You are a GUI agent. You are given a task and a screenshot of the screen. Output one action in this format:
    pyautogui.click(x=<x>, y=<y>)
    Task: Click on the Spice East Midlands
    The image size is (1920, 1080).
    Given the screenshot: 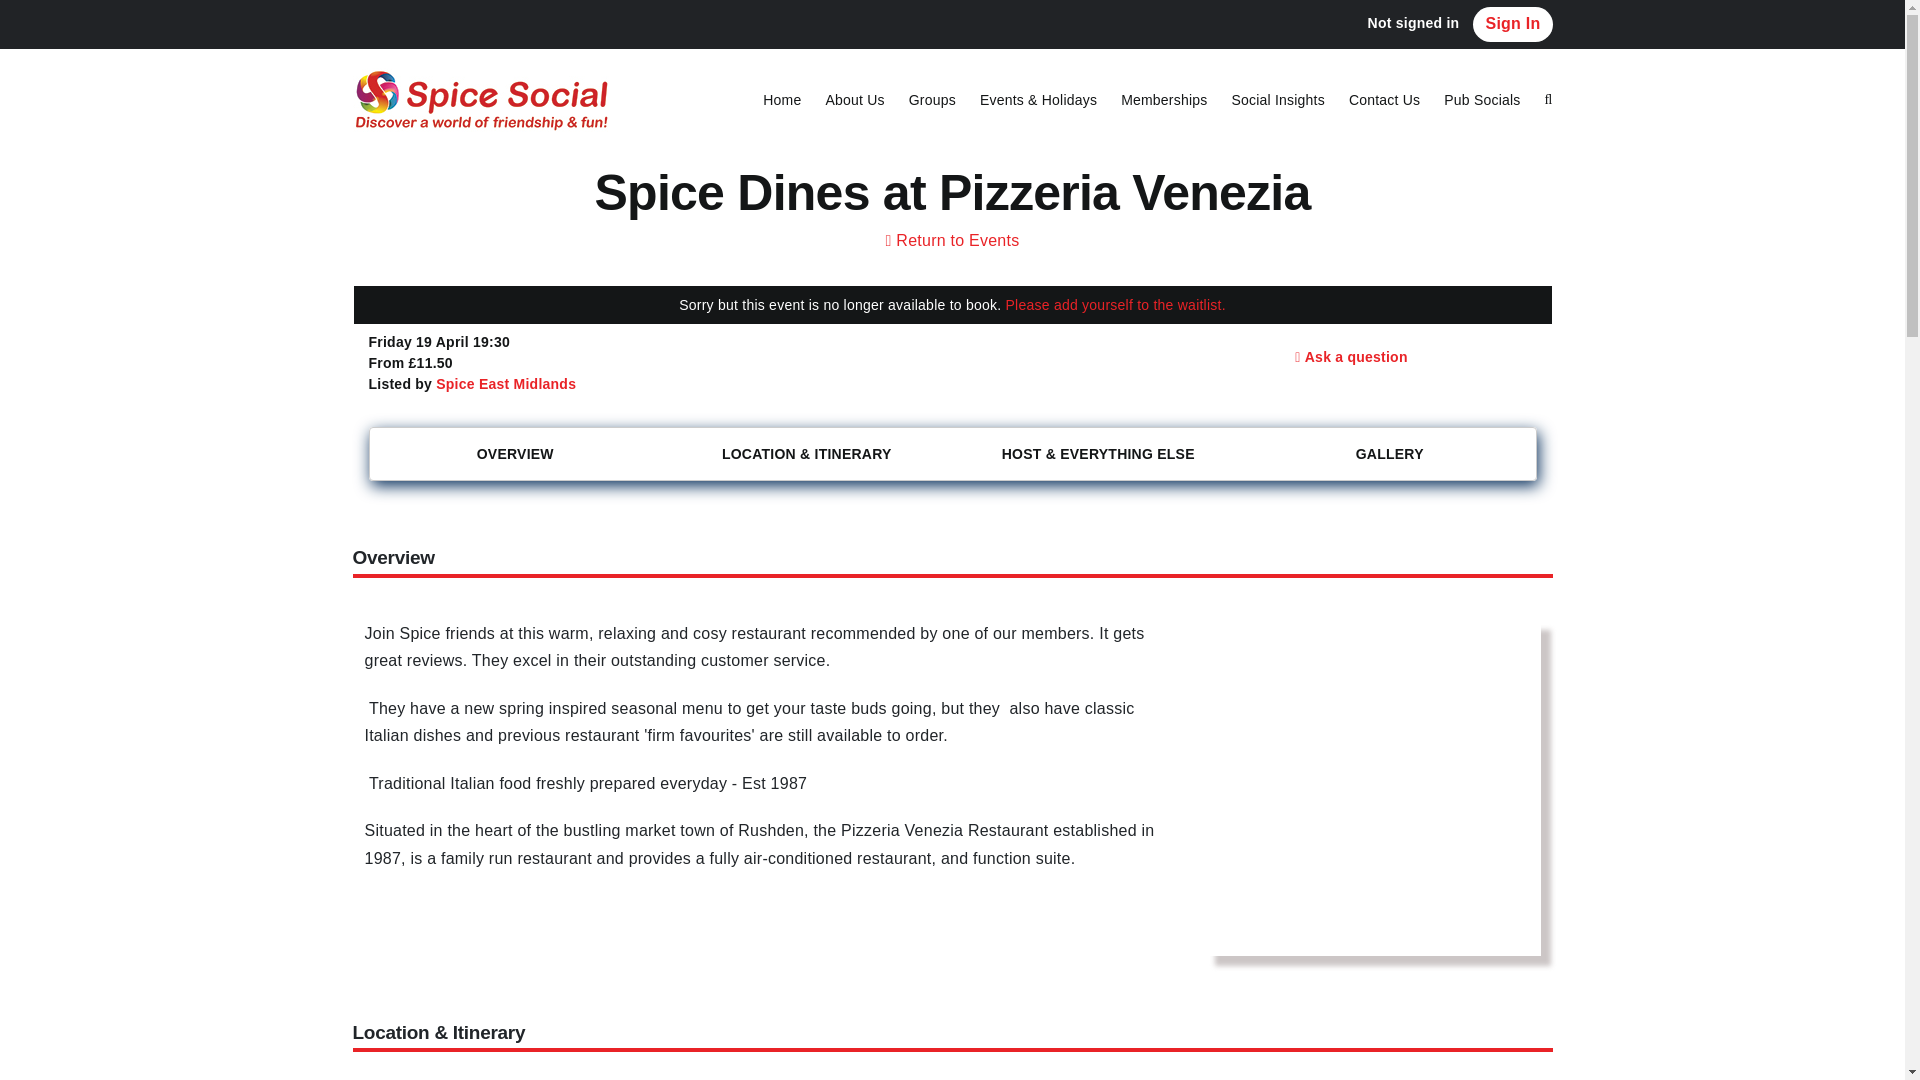 What is the action you would take?
    pyautogui.click(x=506, y=384)
    